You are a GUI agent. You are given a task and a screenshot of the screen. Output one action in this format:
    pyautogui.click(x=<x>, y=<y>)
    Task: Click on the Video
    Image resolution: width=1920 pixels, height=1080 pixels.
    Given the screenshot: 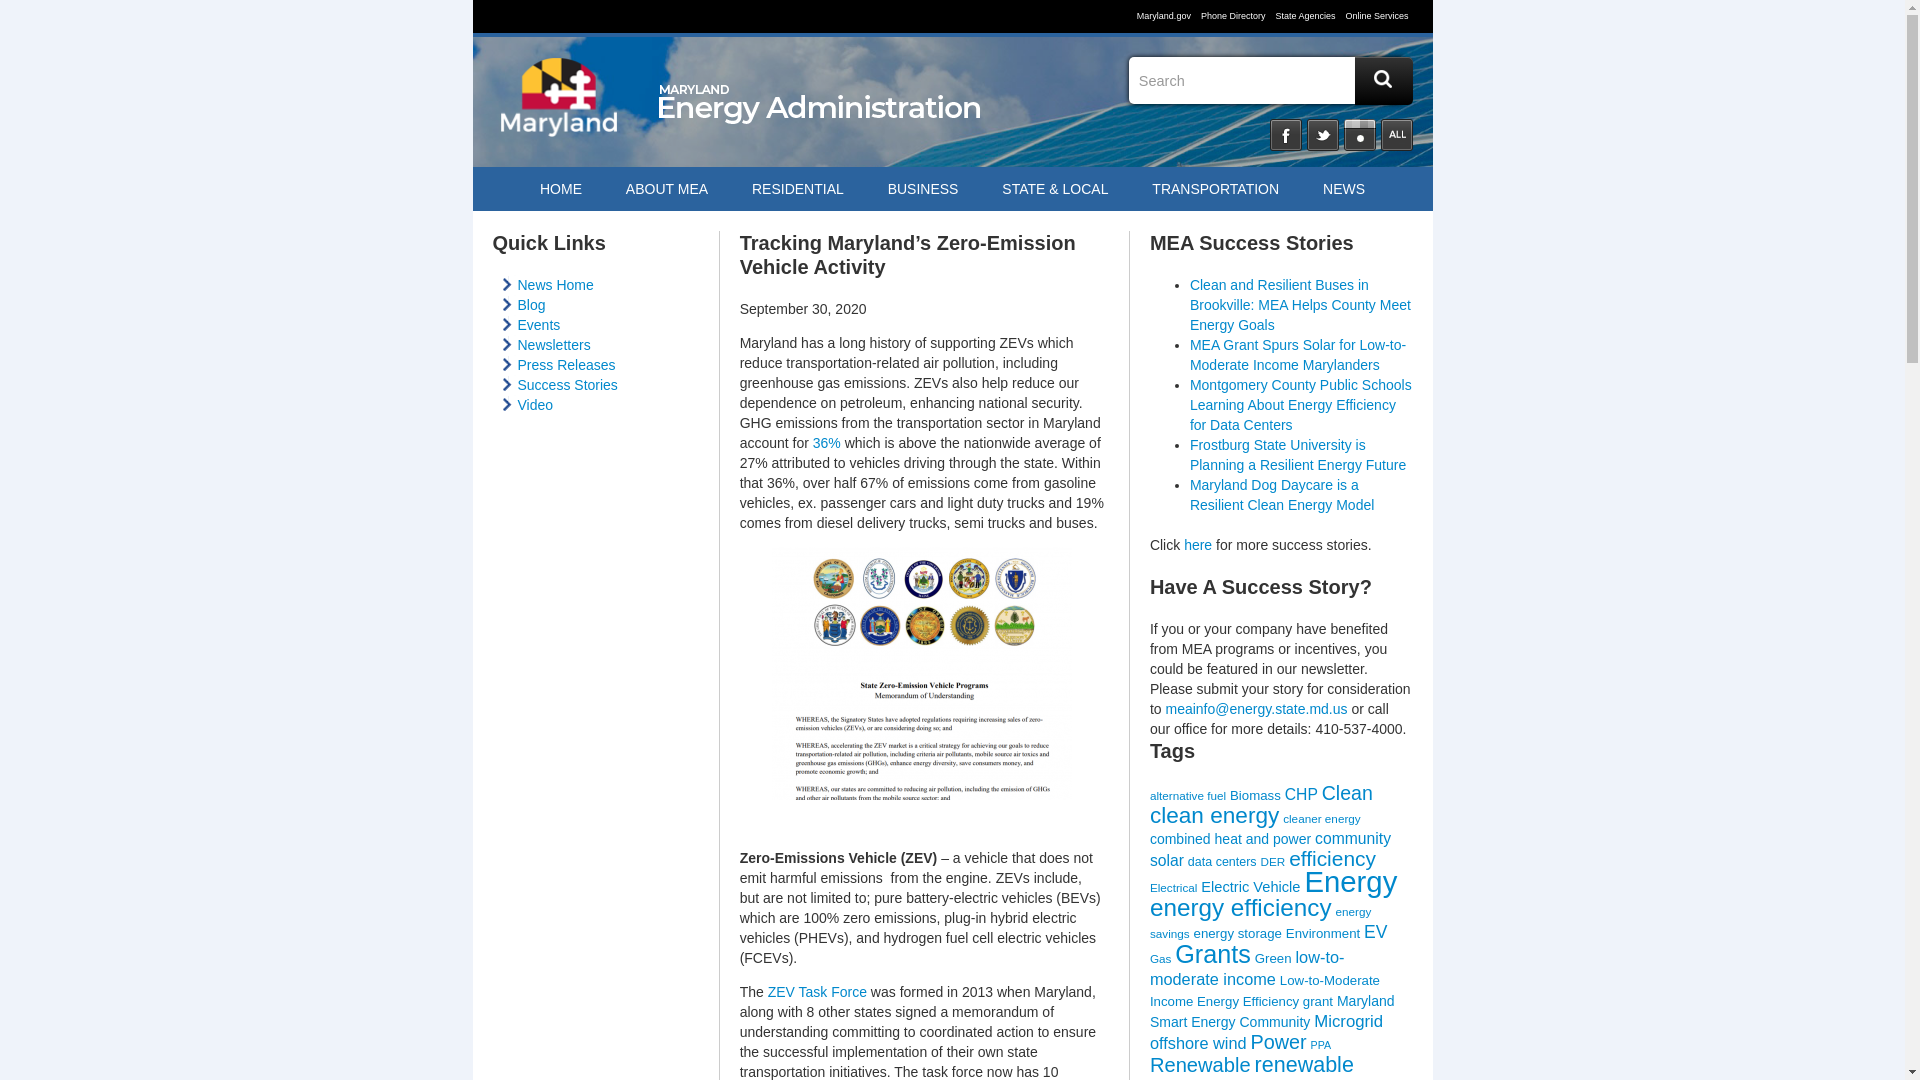 What is the action you would take?
    pyautogui.click(x=536, y=404)
    